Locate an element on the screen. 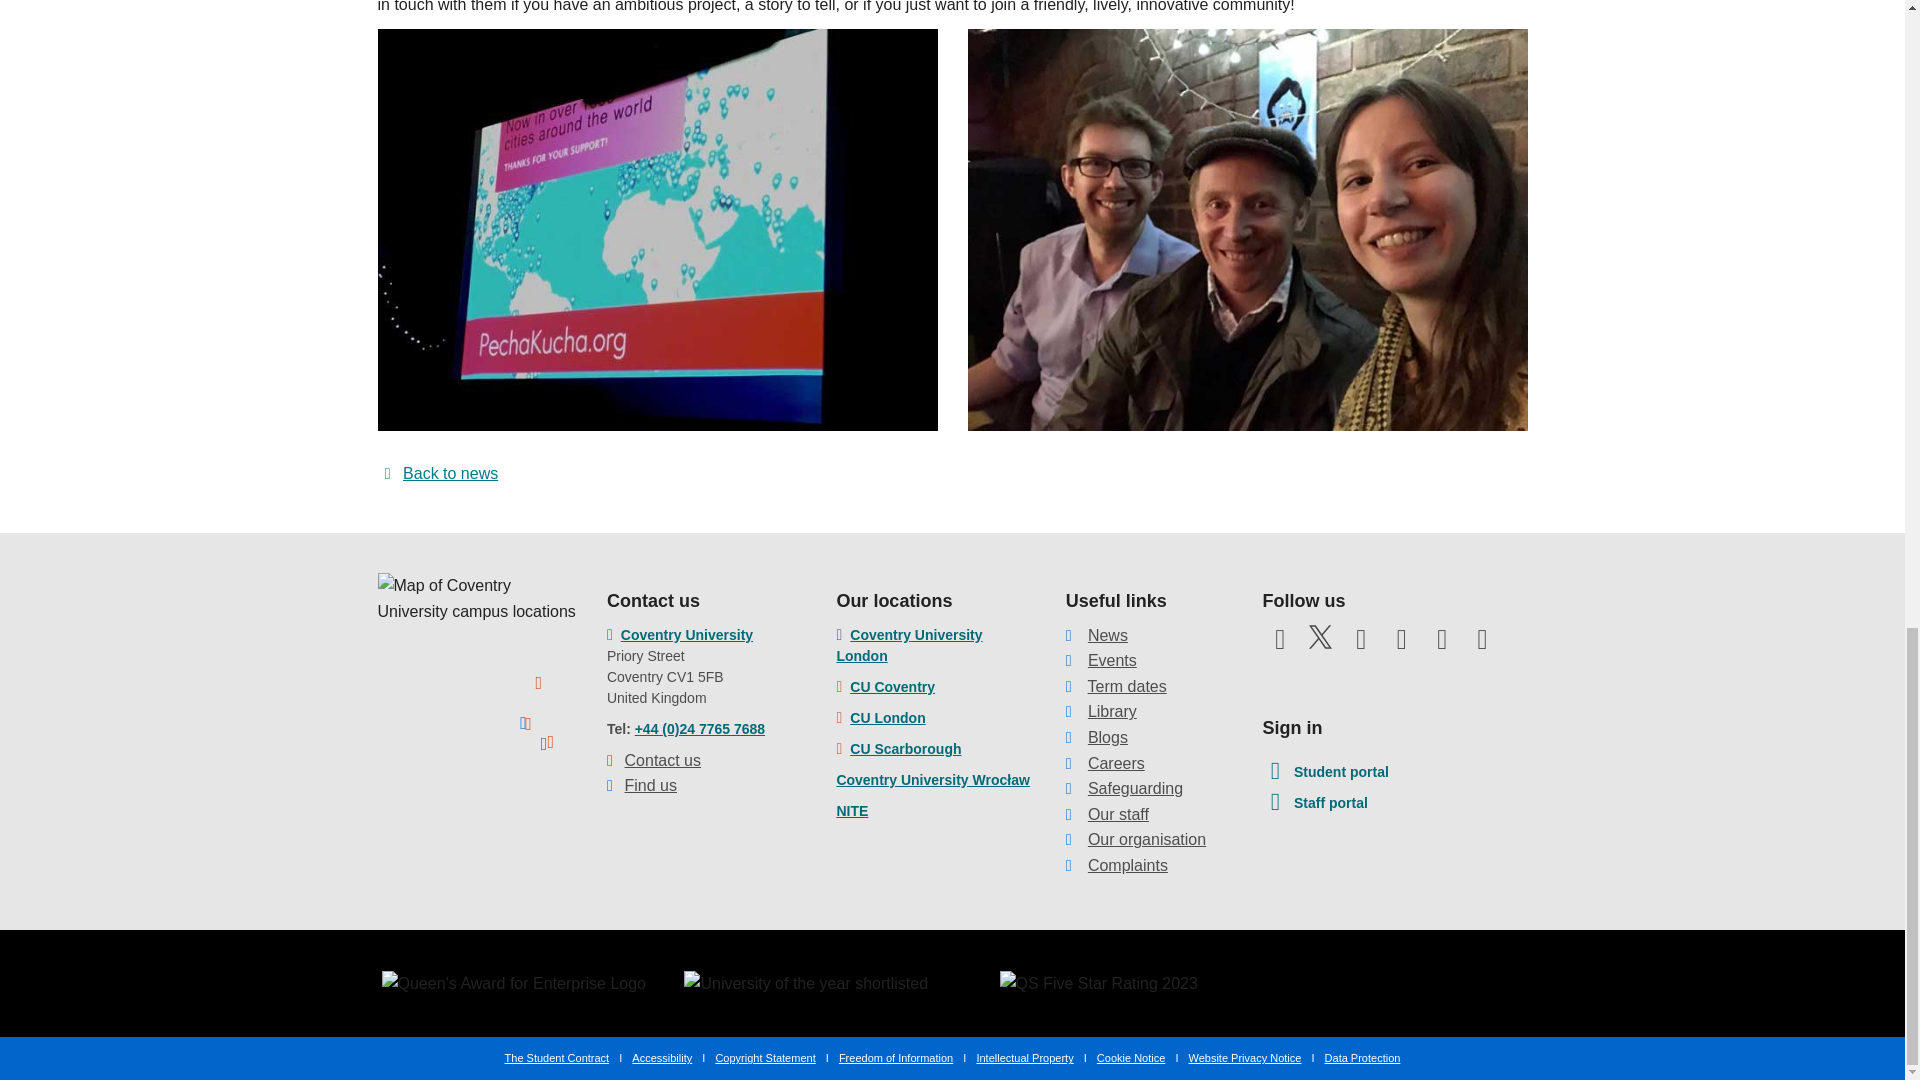 This screenshot has width=1920, height=1080. Add us on Snapchat is located at coordinates (1482, 645).